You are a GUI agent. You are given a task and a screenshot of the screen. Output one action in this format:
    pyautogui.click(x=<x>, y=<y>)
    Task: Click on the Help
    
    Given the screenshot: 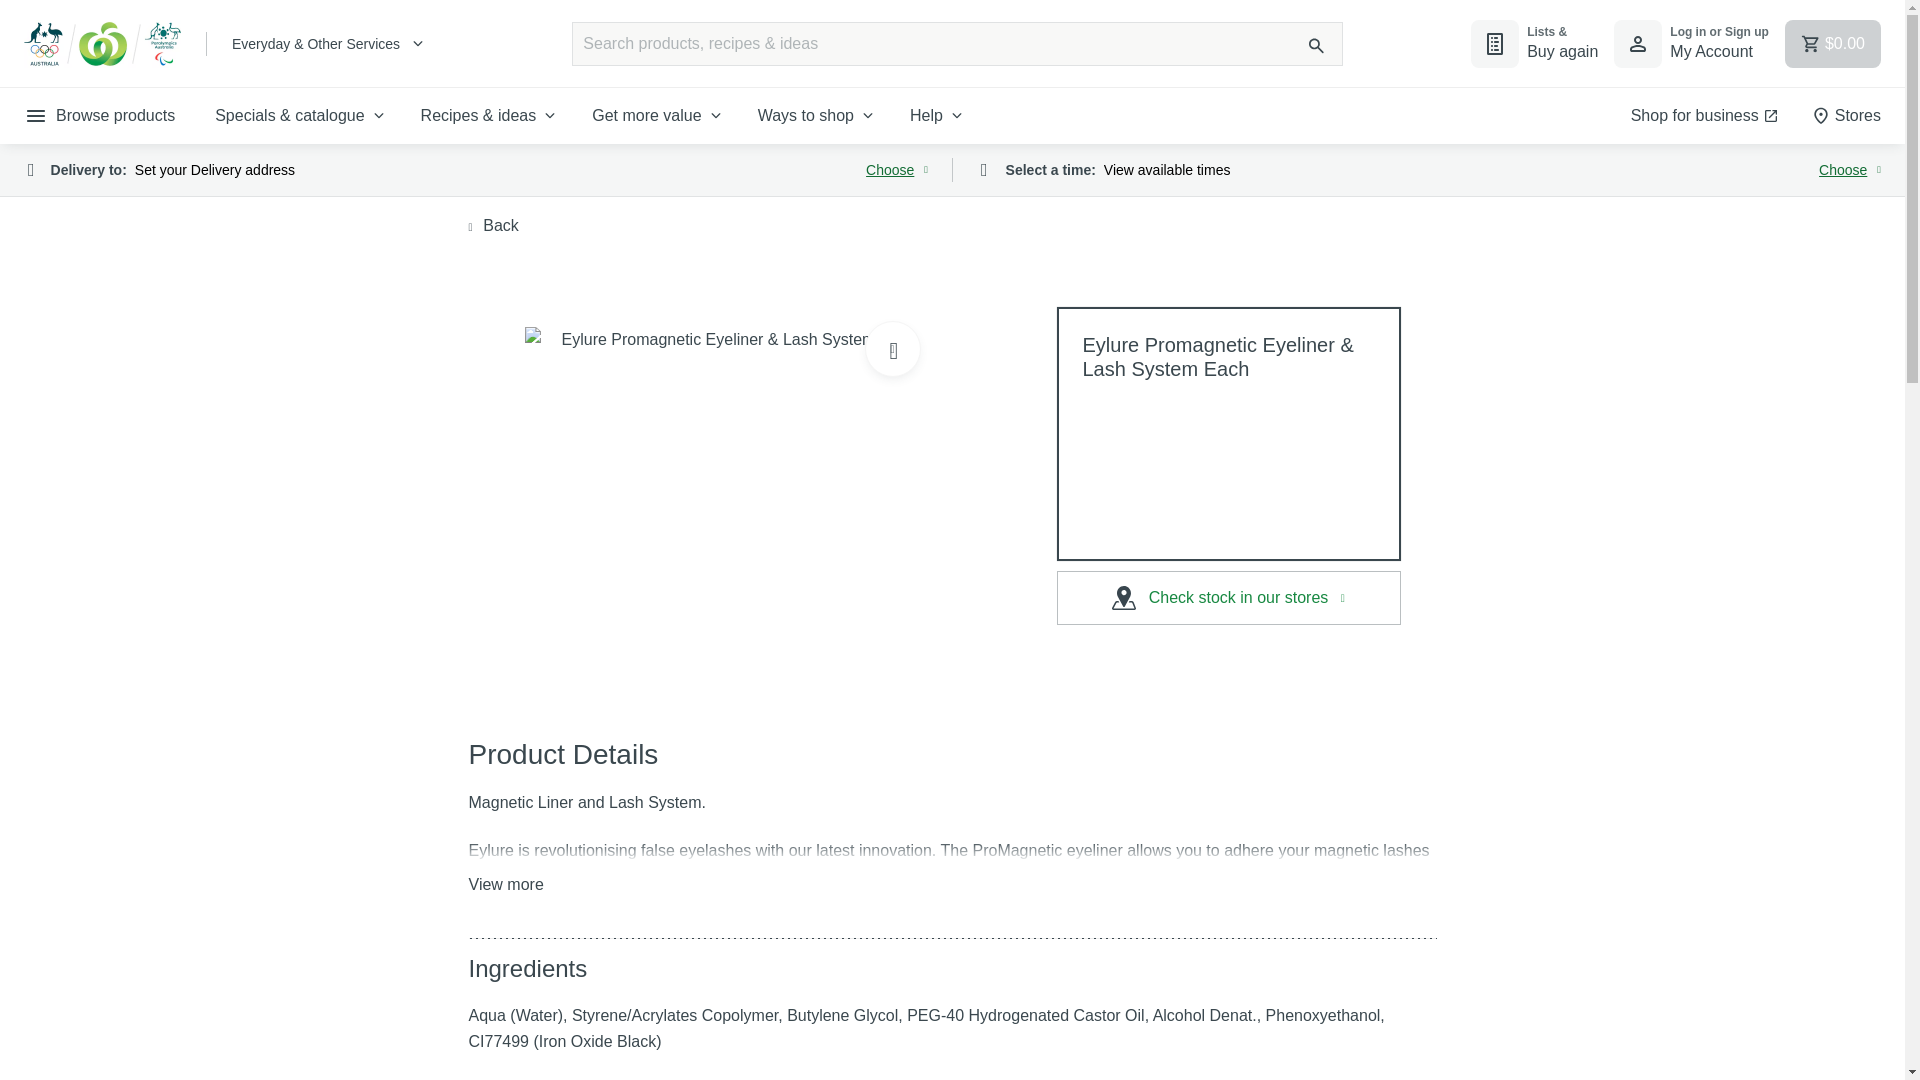 What is the action you would take?
    pyautogui.click(x=506, y=884)
    